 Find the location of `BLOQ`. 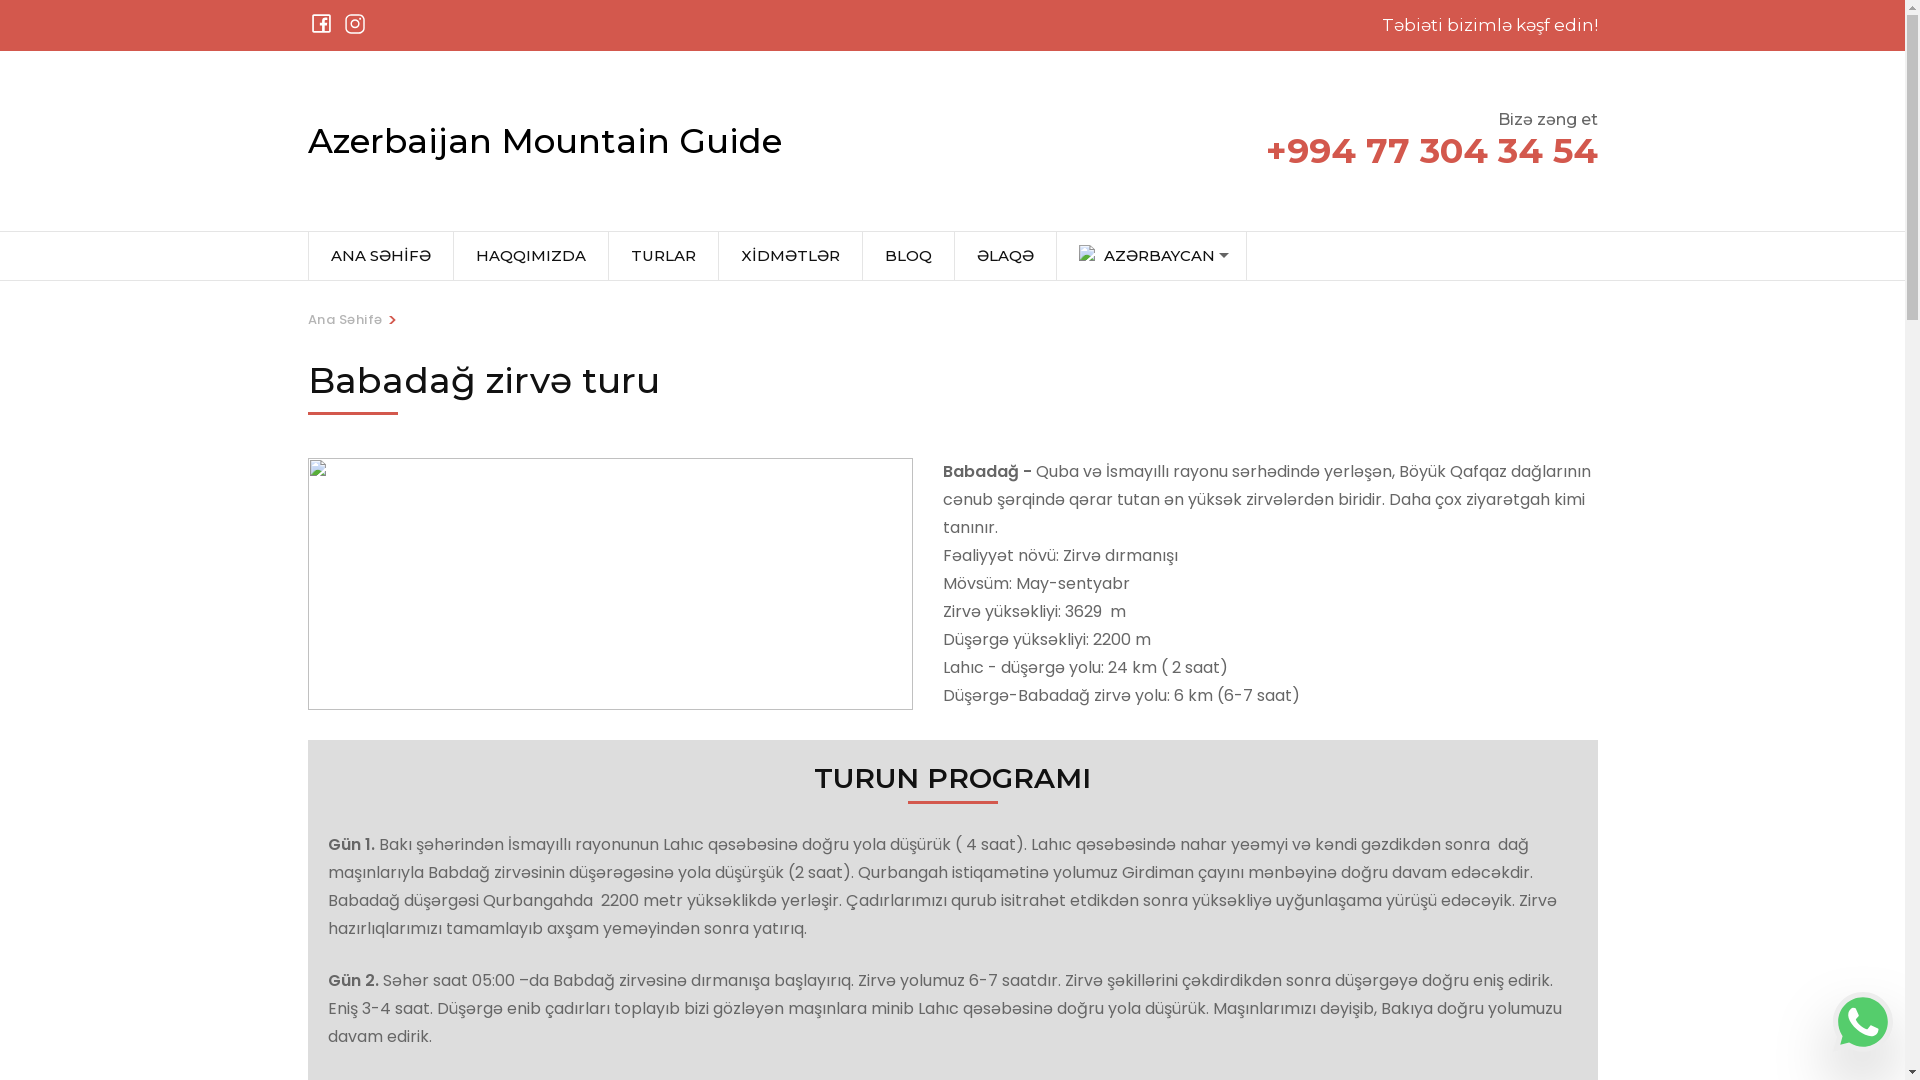

BLOQ is located at coordinates (908, 256).